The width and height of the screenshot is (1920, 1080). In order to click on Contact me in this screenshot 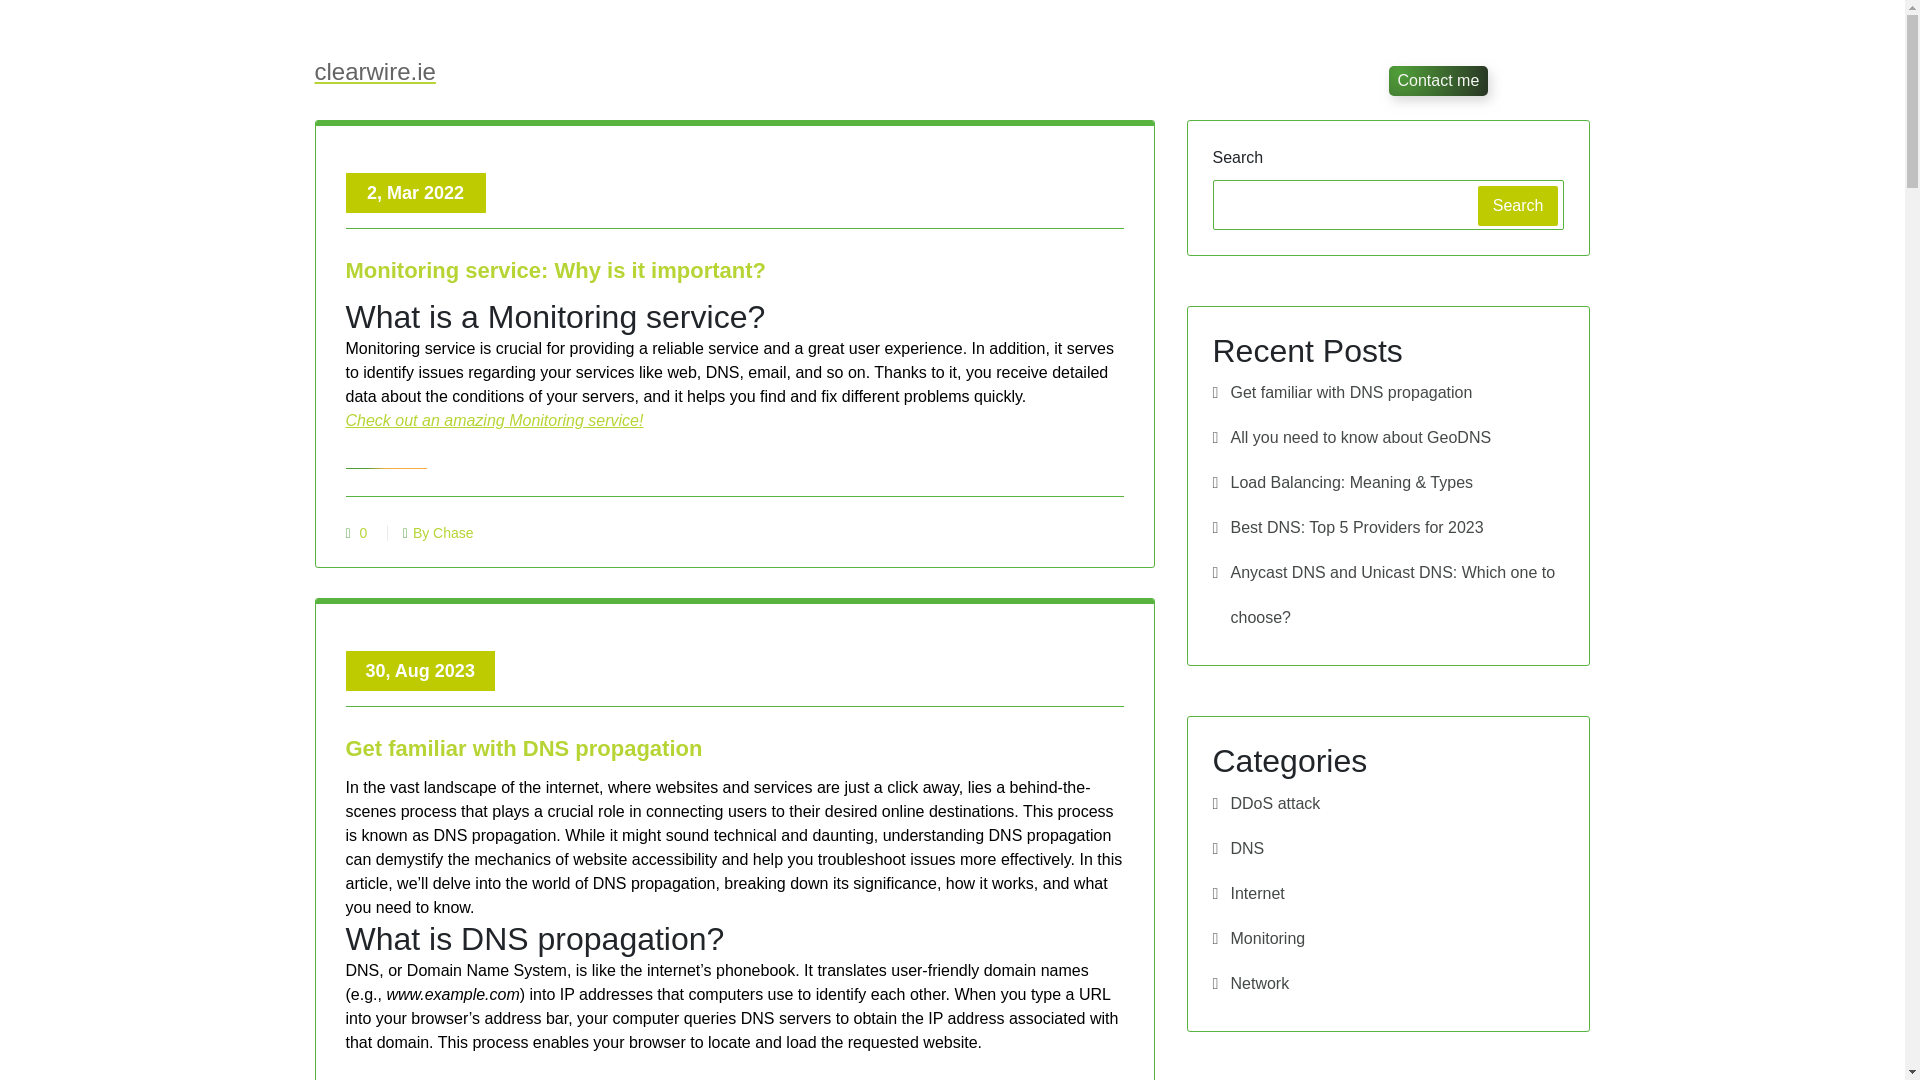, I will do `click(1438, 80)`.